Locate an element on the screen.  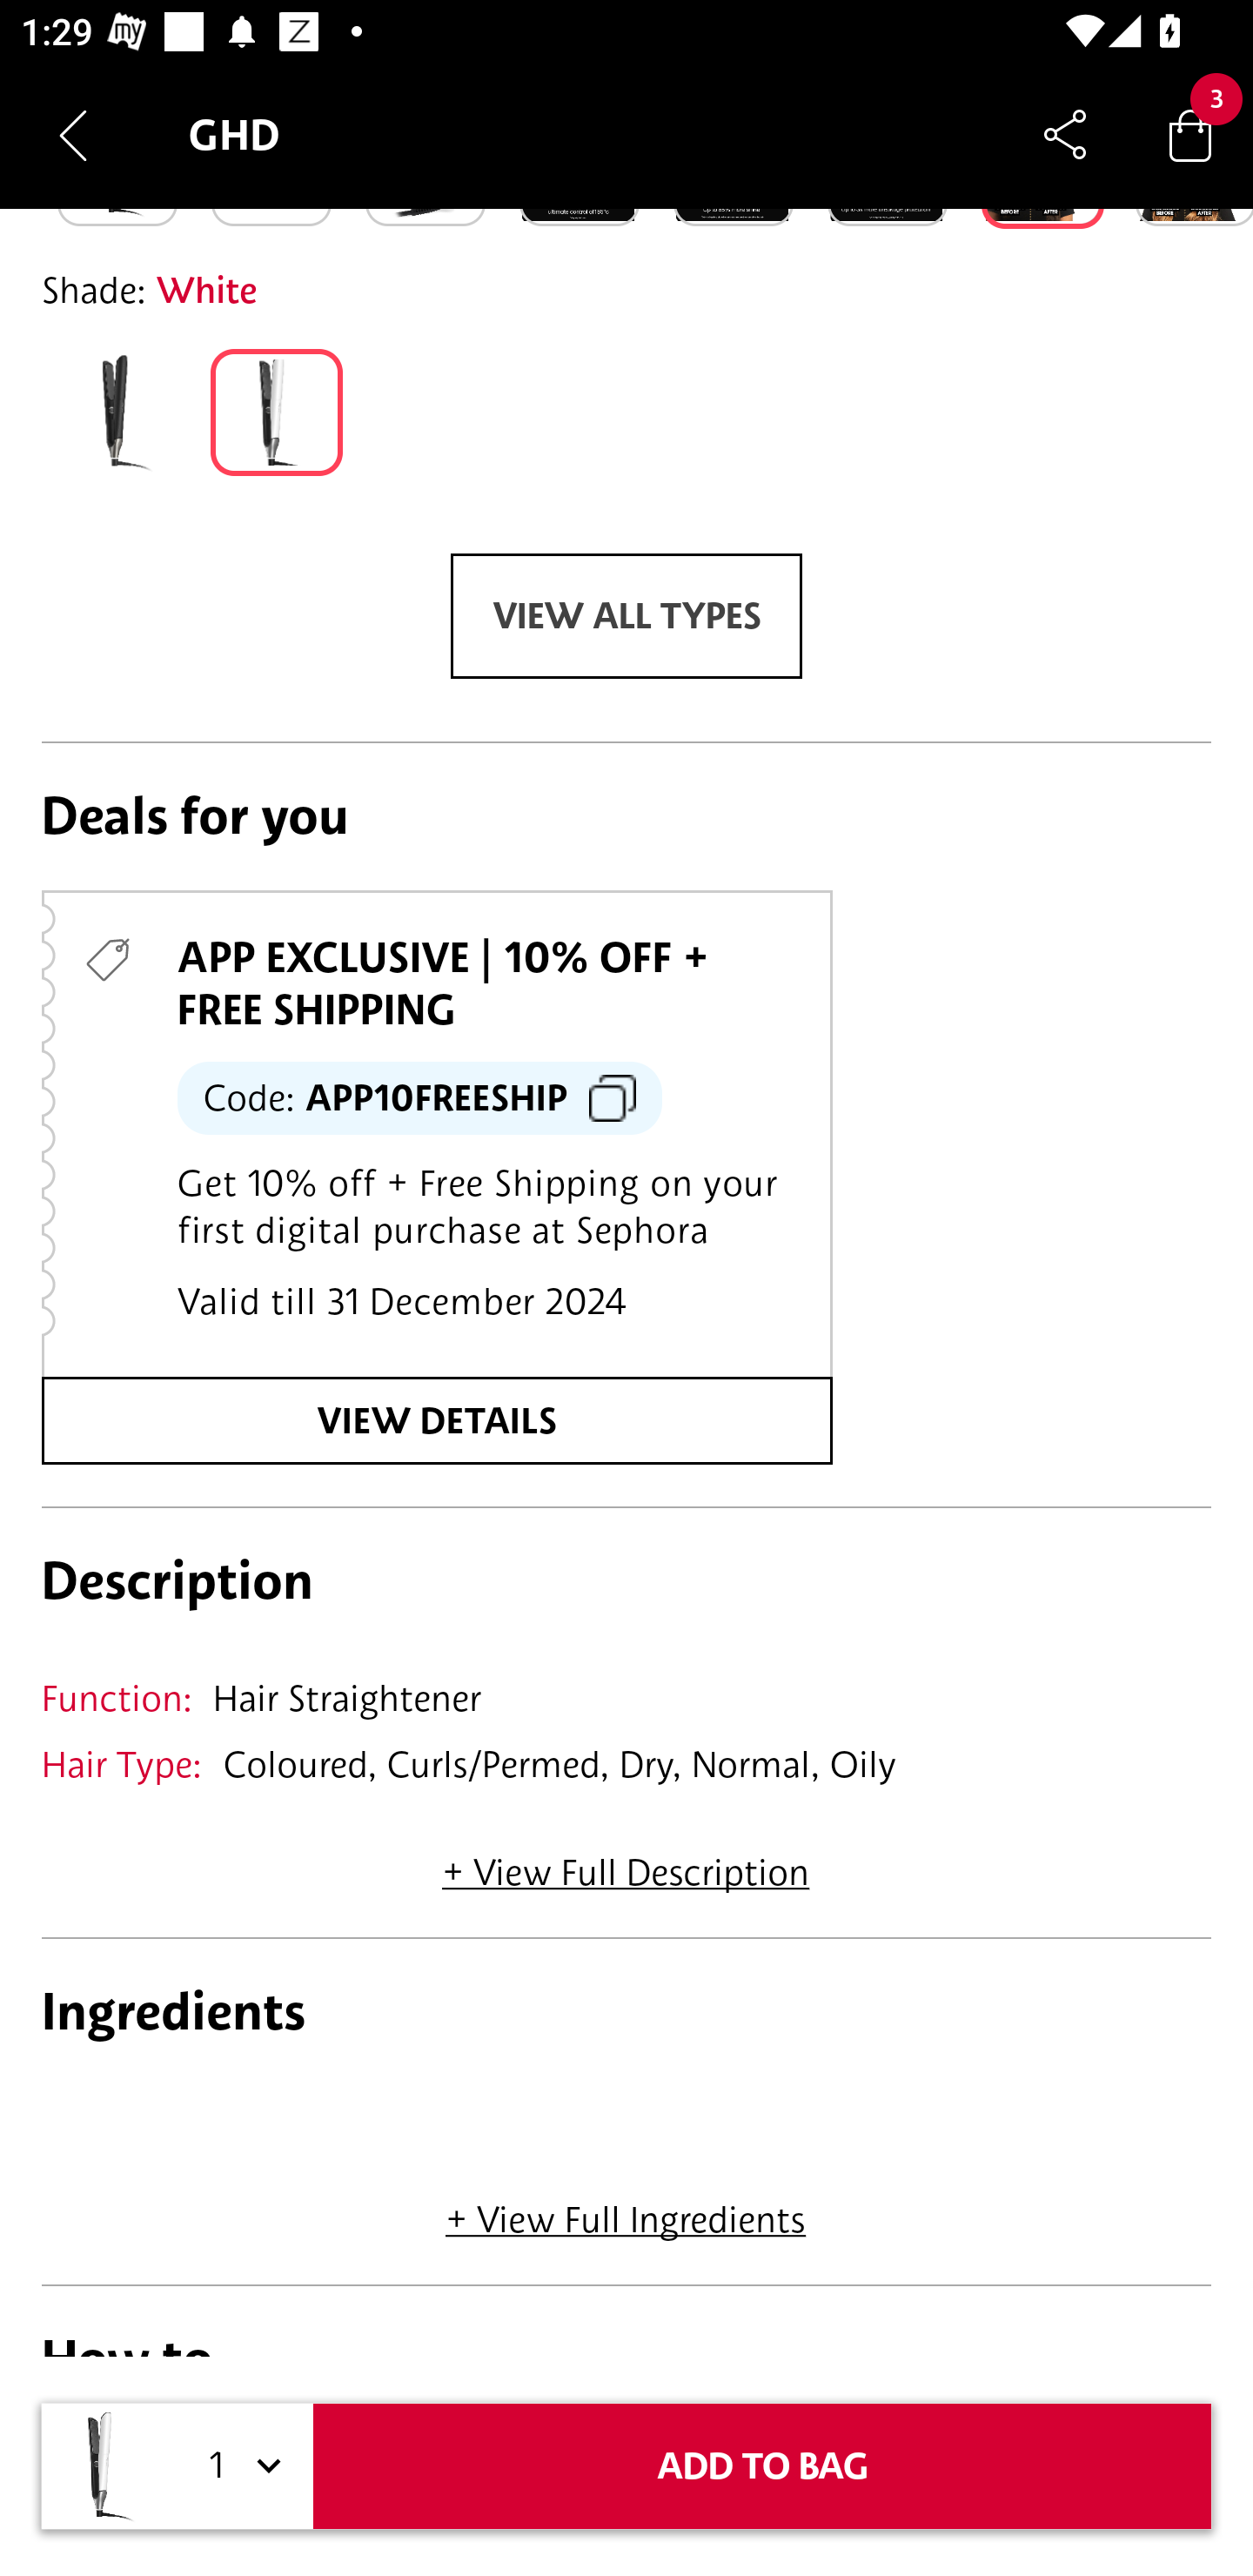
Share is located at coordinates (1065, 134).